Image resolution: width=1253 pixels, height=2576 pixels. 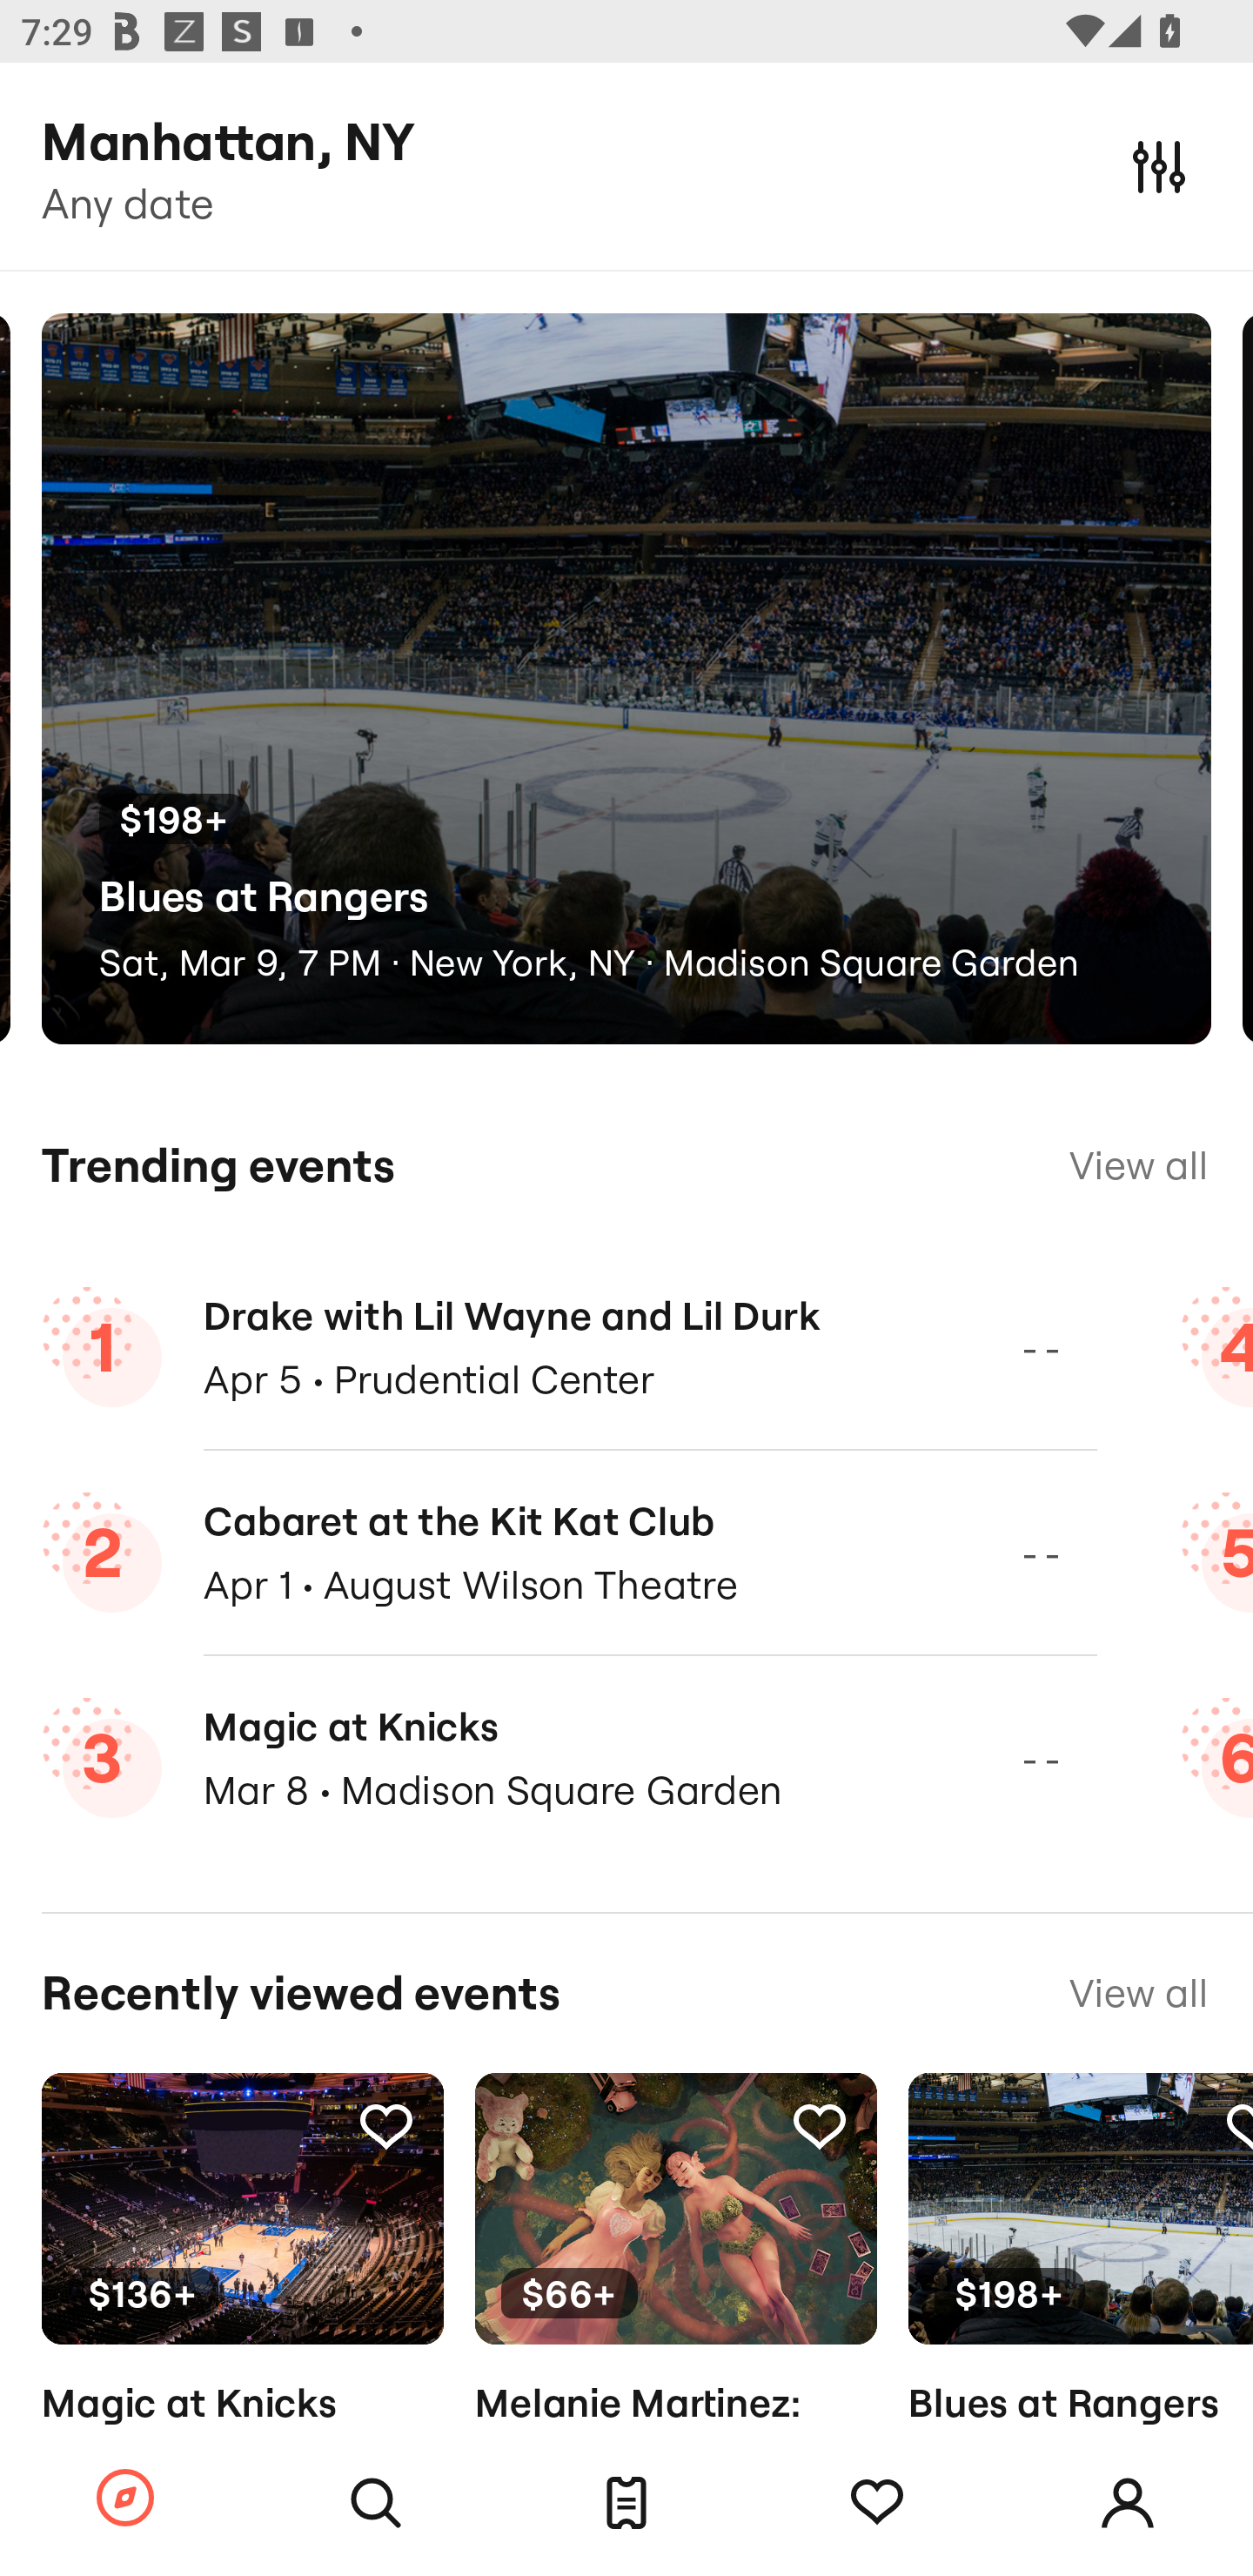 What do you see at coordinates (1138, 1165) in the screenshot?
I see `View all` at bounding box center [1138, 1165].